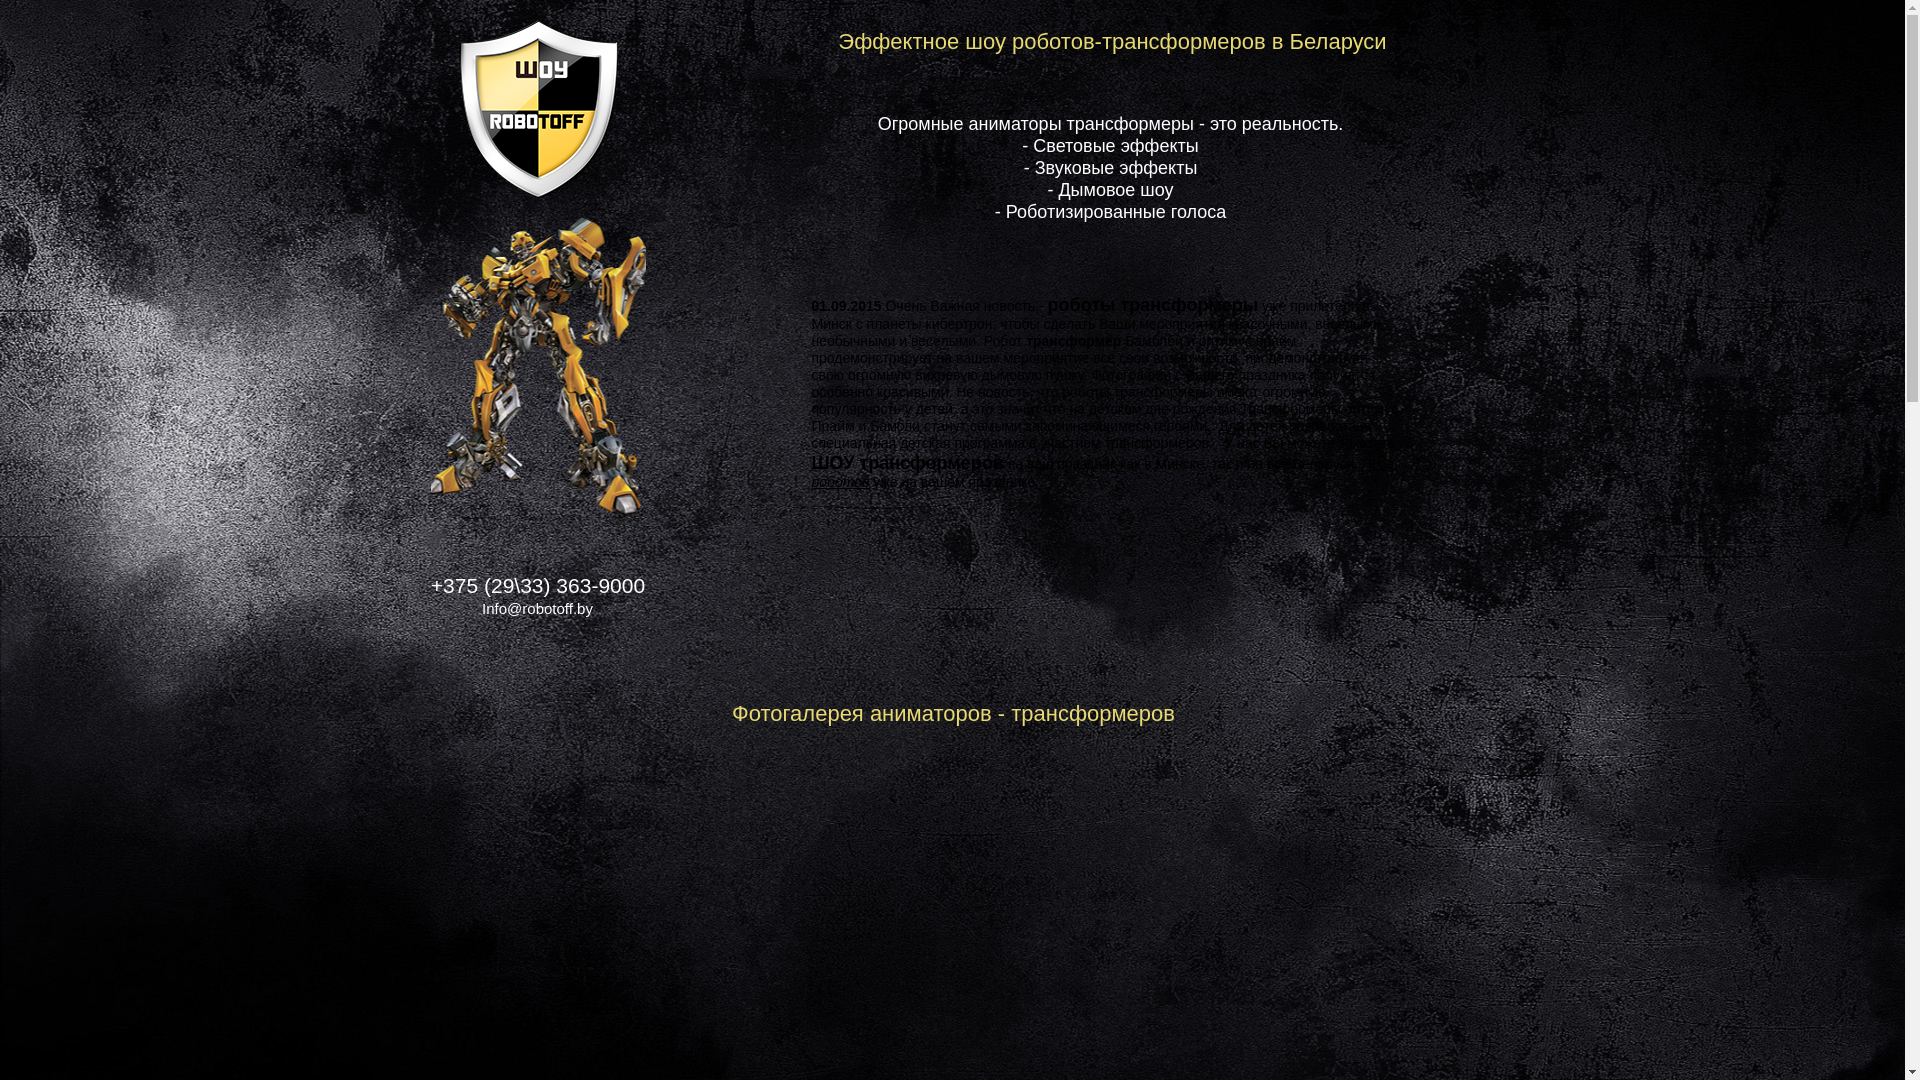 The height and width of the screenshot is (1080, 1920). I want to click on +375 (29\33) 363-9000, so click(538, 587).